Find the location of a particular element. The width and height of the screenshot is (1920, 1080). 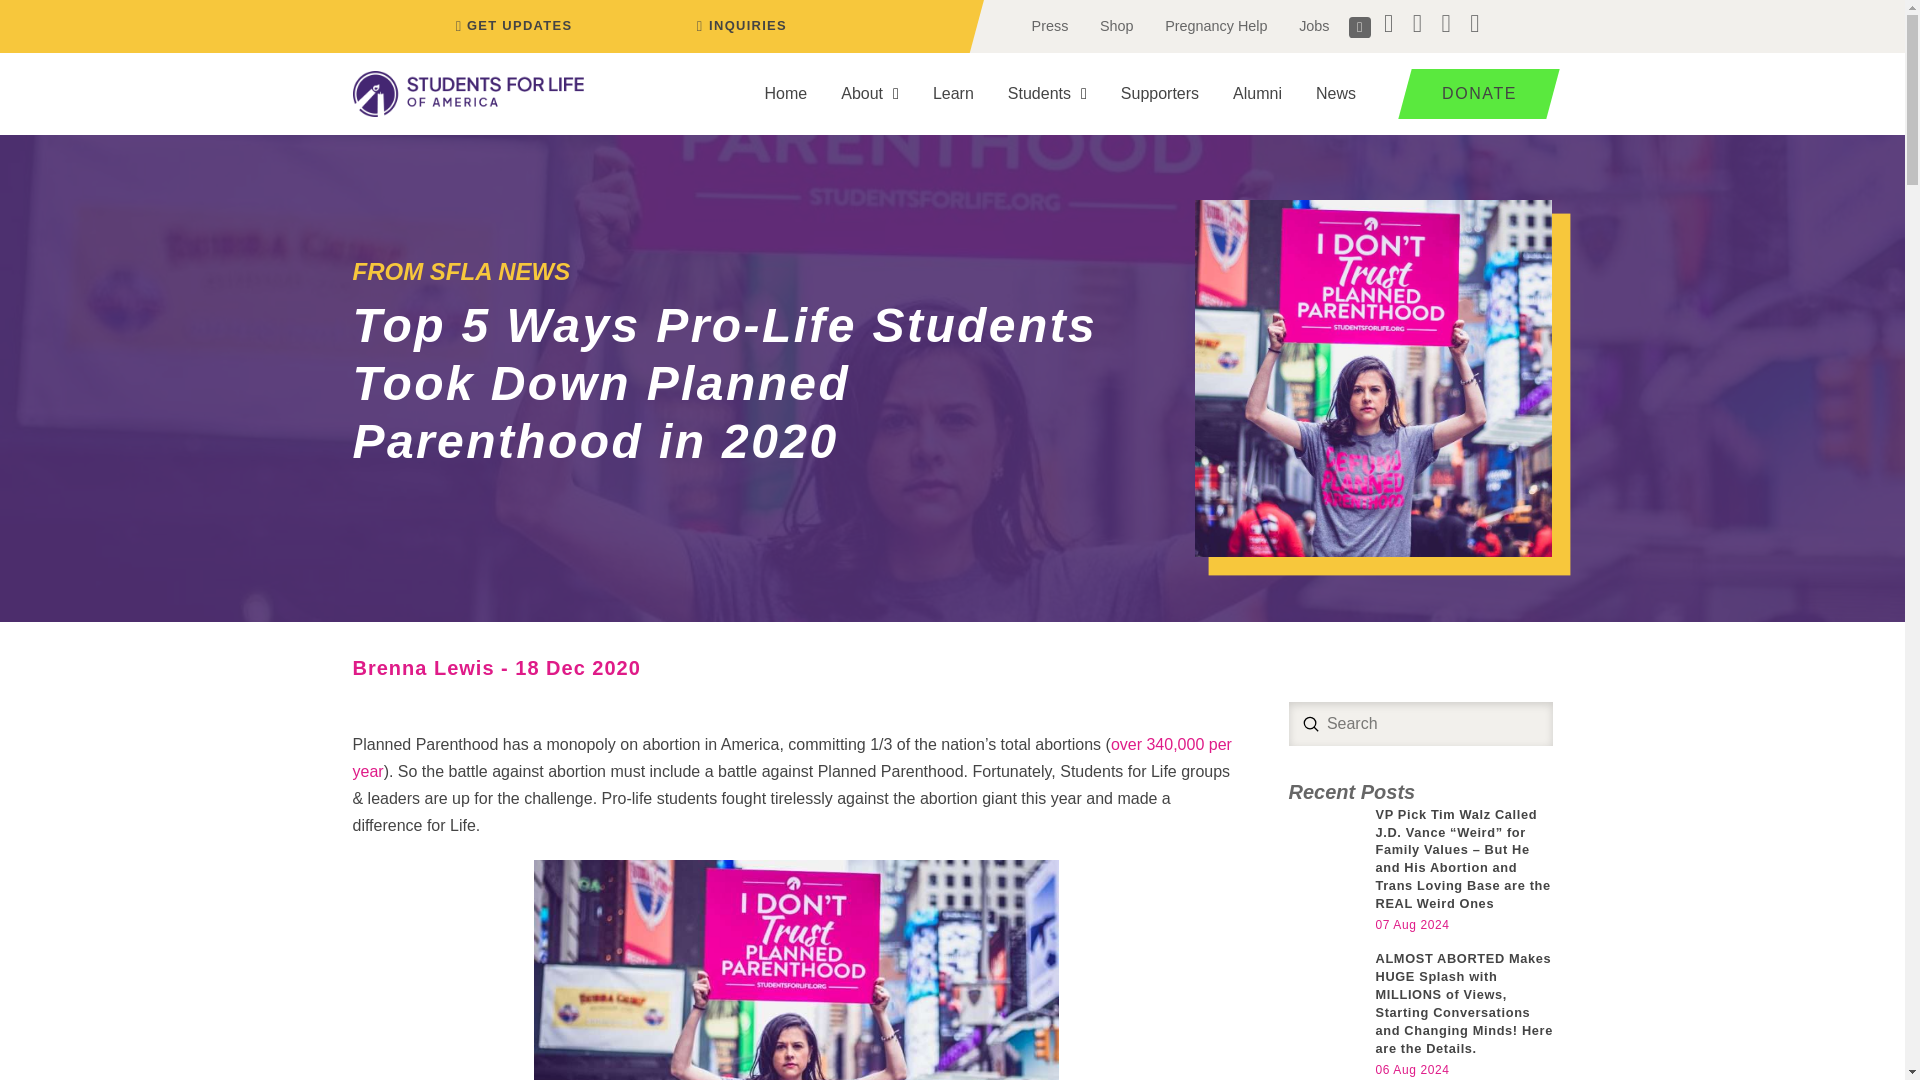

over 340,000 per year is located at coordinates (790, 757).